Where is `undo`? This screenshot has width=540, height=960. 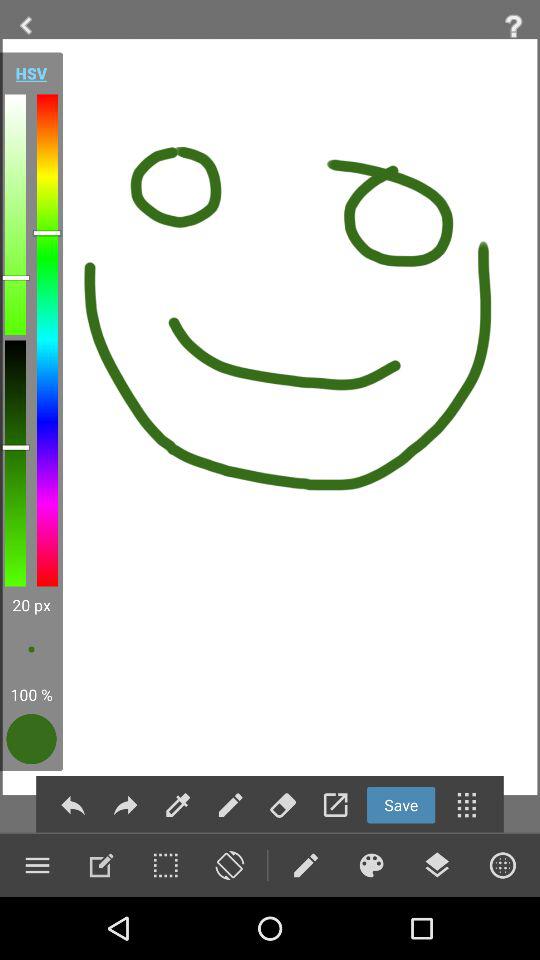 undo is located at coordinates (72, 804).